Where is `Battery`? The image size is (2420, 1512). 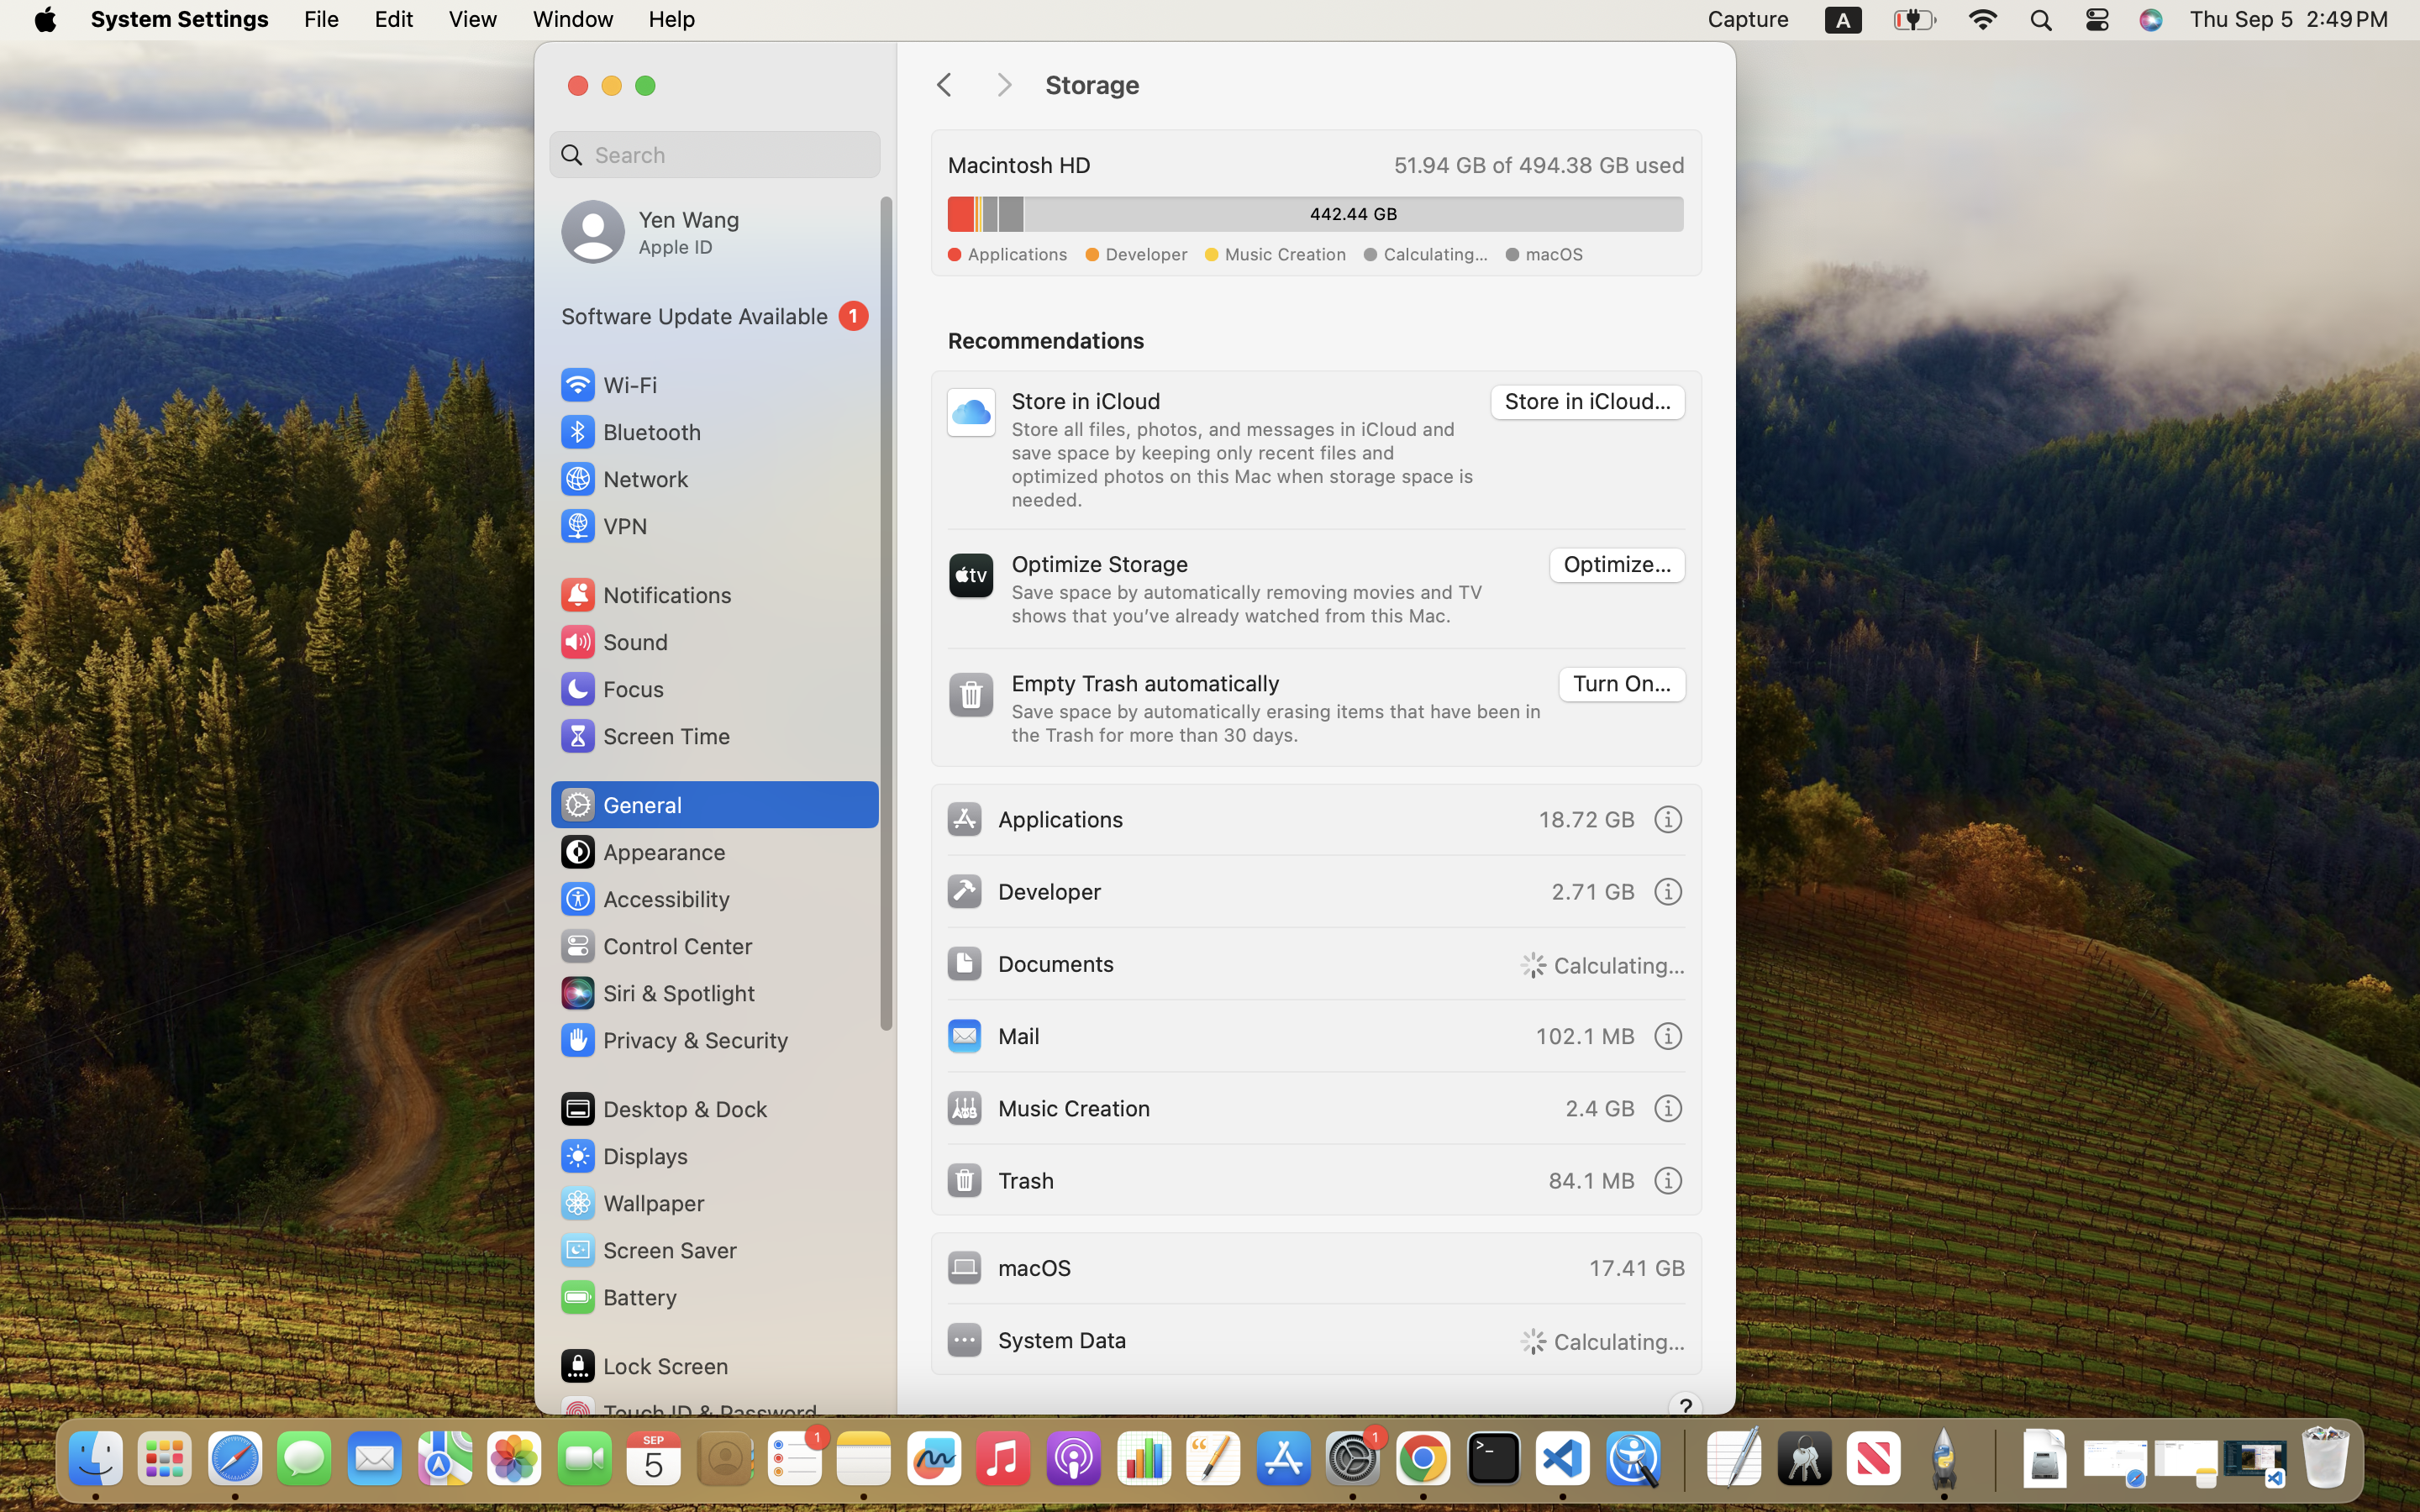
Battery is located at coordinates (618, 1297).